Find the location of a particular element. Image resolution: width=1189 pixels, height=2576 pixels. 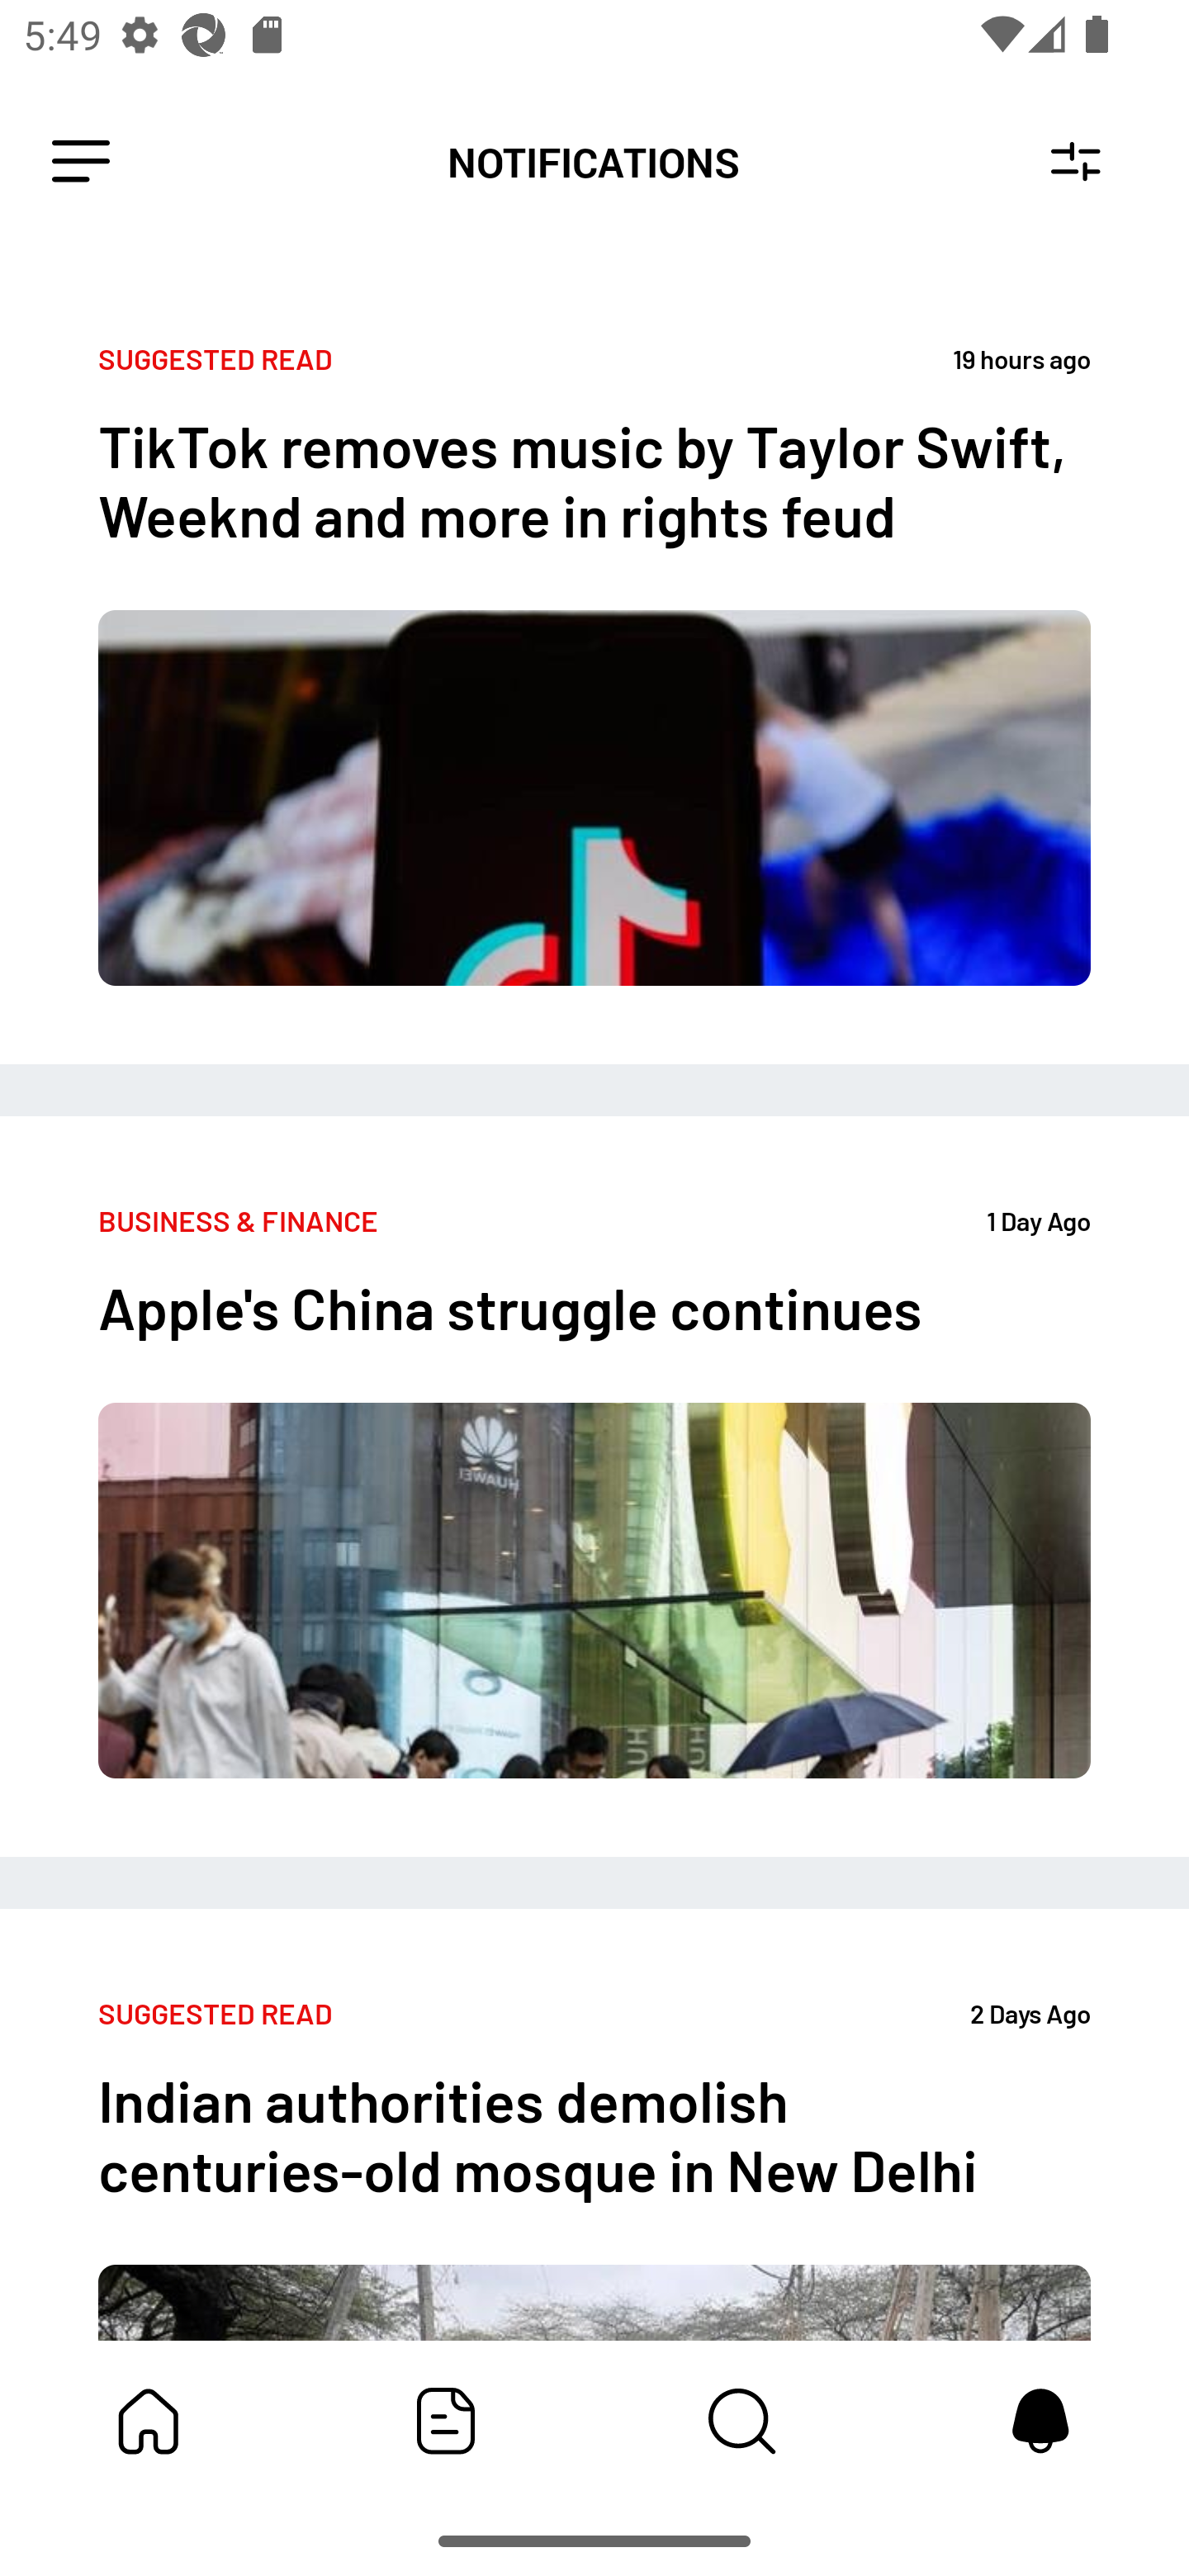

Featured is located at coordinates (446, 2421).